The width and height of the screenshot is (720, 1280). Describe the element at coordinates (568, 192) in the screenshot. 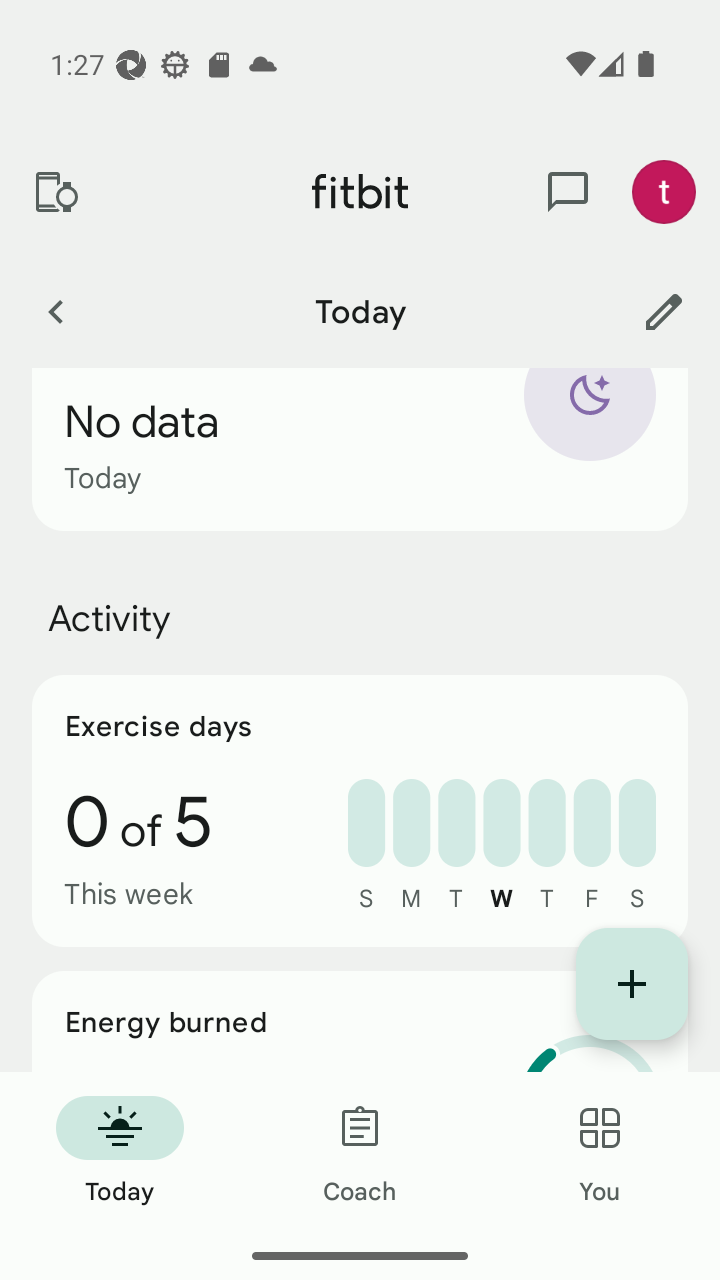

I see `messages and notifications` at that location.